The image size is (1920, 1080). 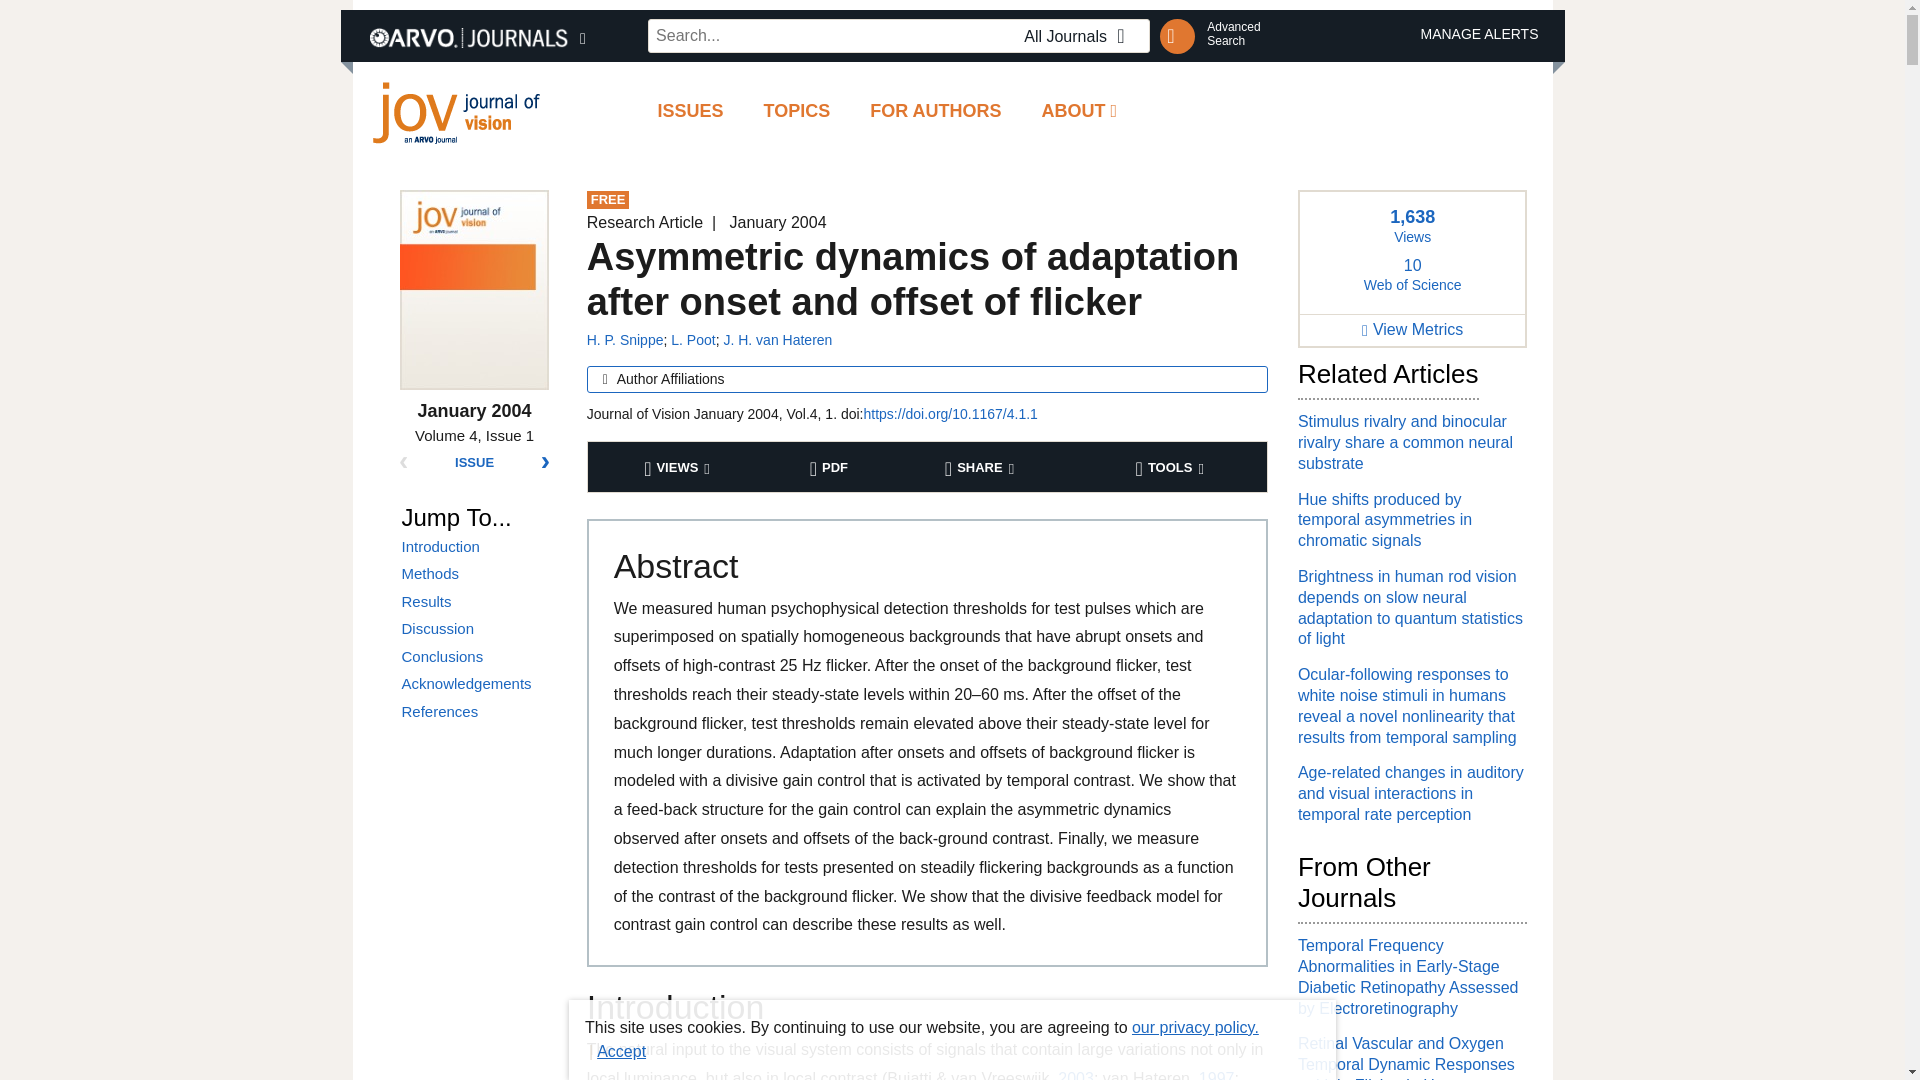 I want to click on TOPICS, so click(x=478, y=684).